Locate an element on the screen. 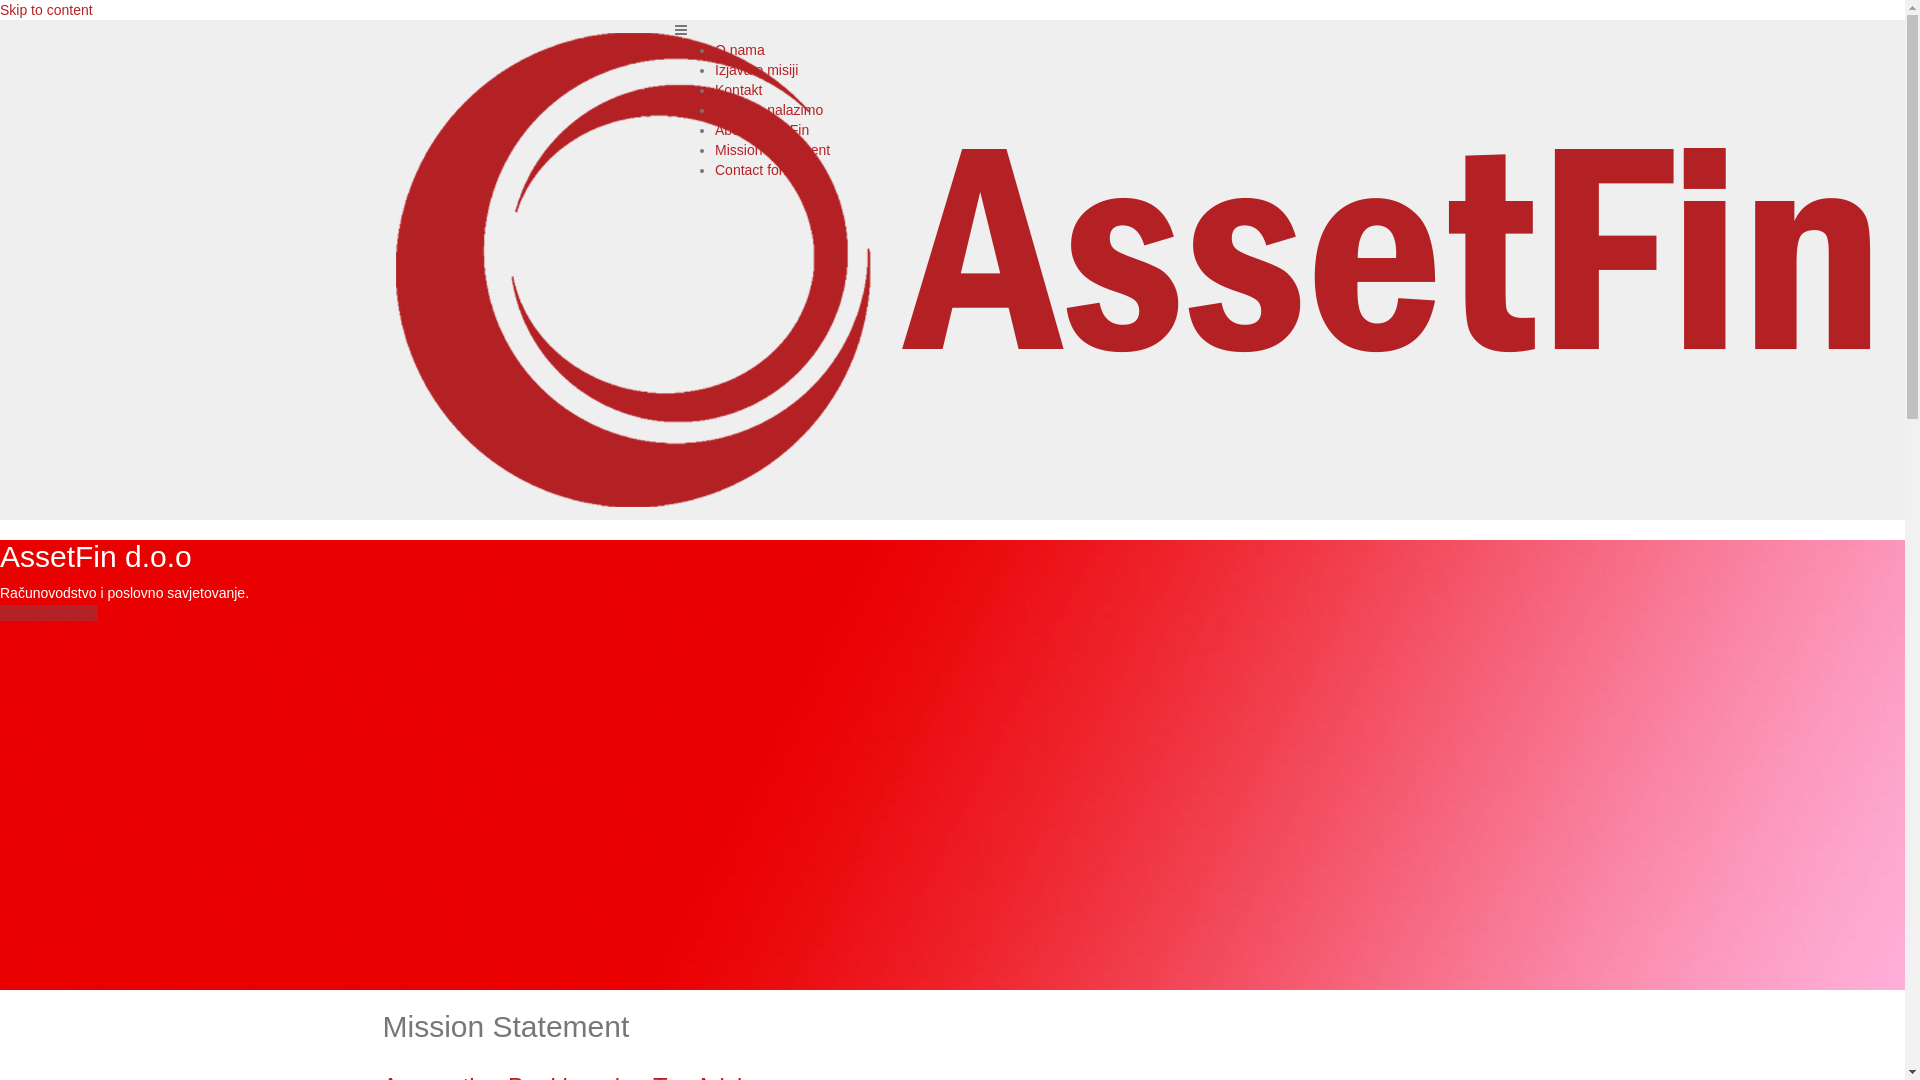  Izjava o misiji is located at coordinates (756, 70).